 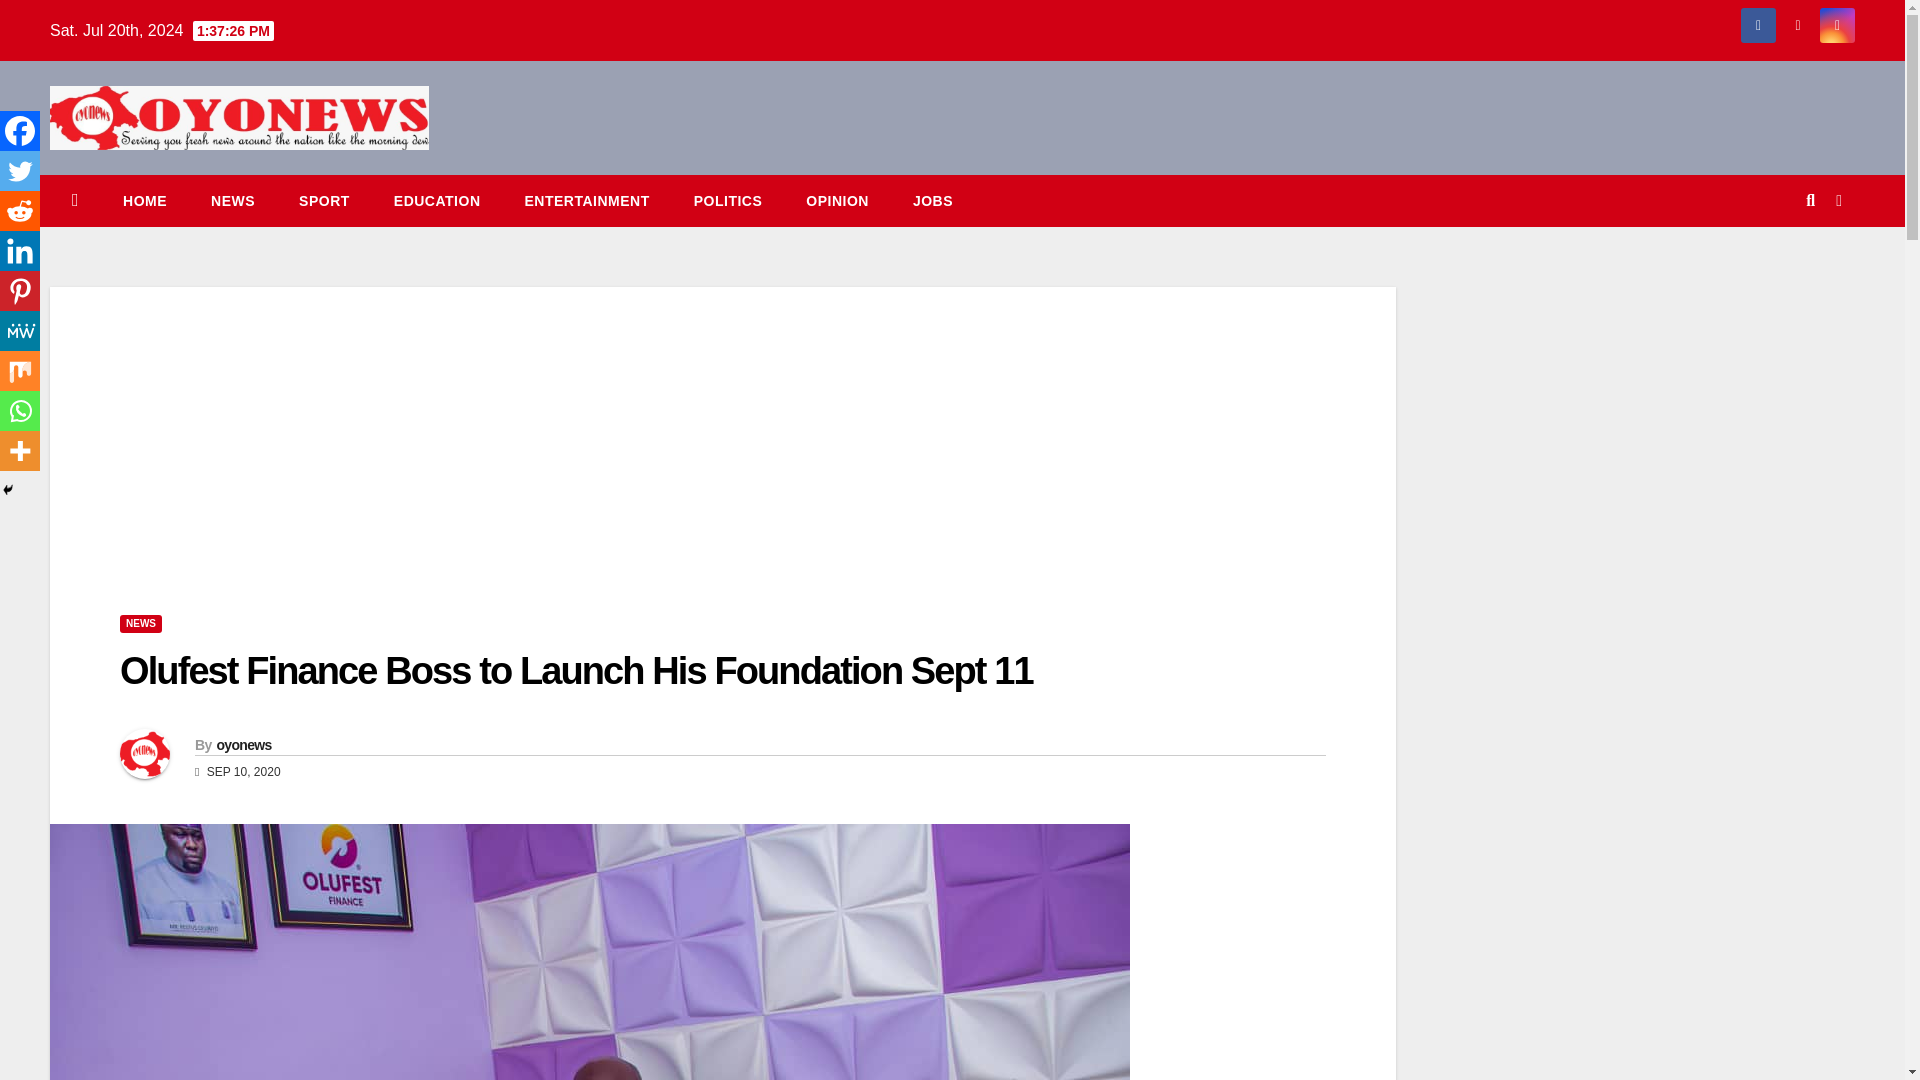 I want to click on opinion, so click(x=836, y=200).